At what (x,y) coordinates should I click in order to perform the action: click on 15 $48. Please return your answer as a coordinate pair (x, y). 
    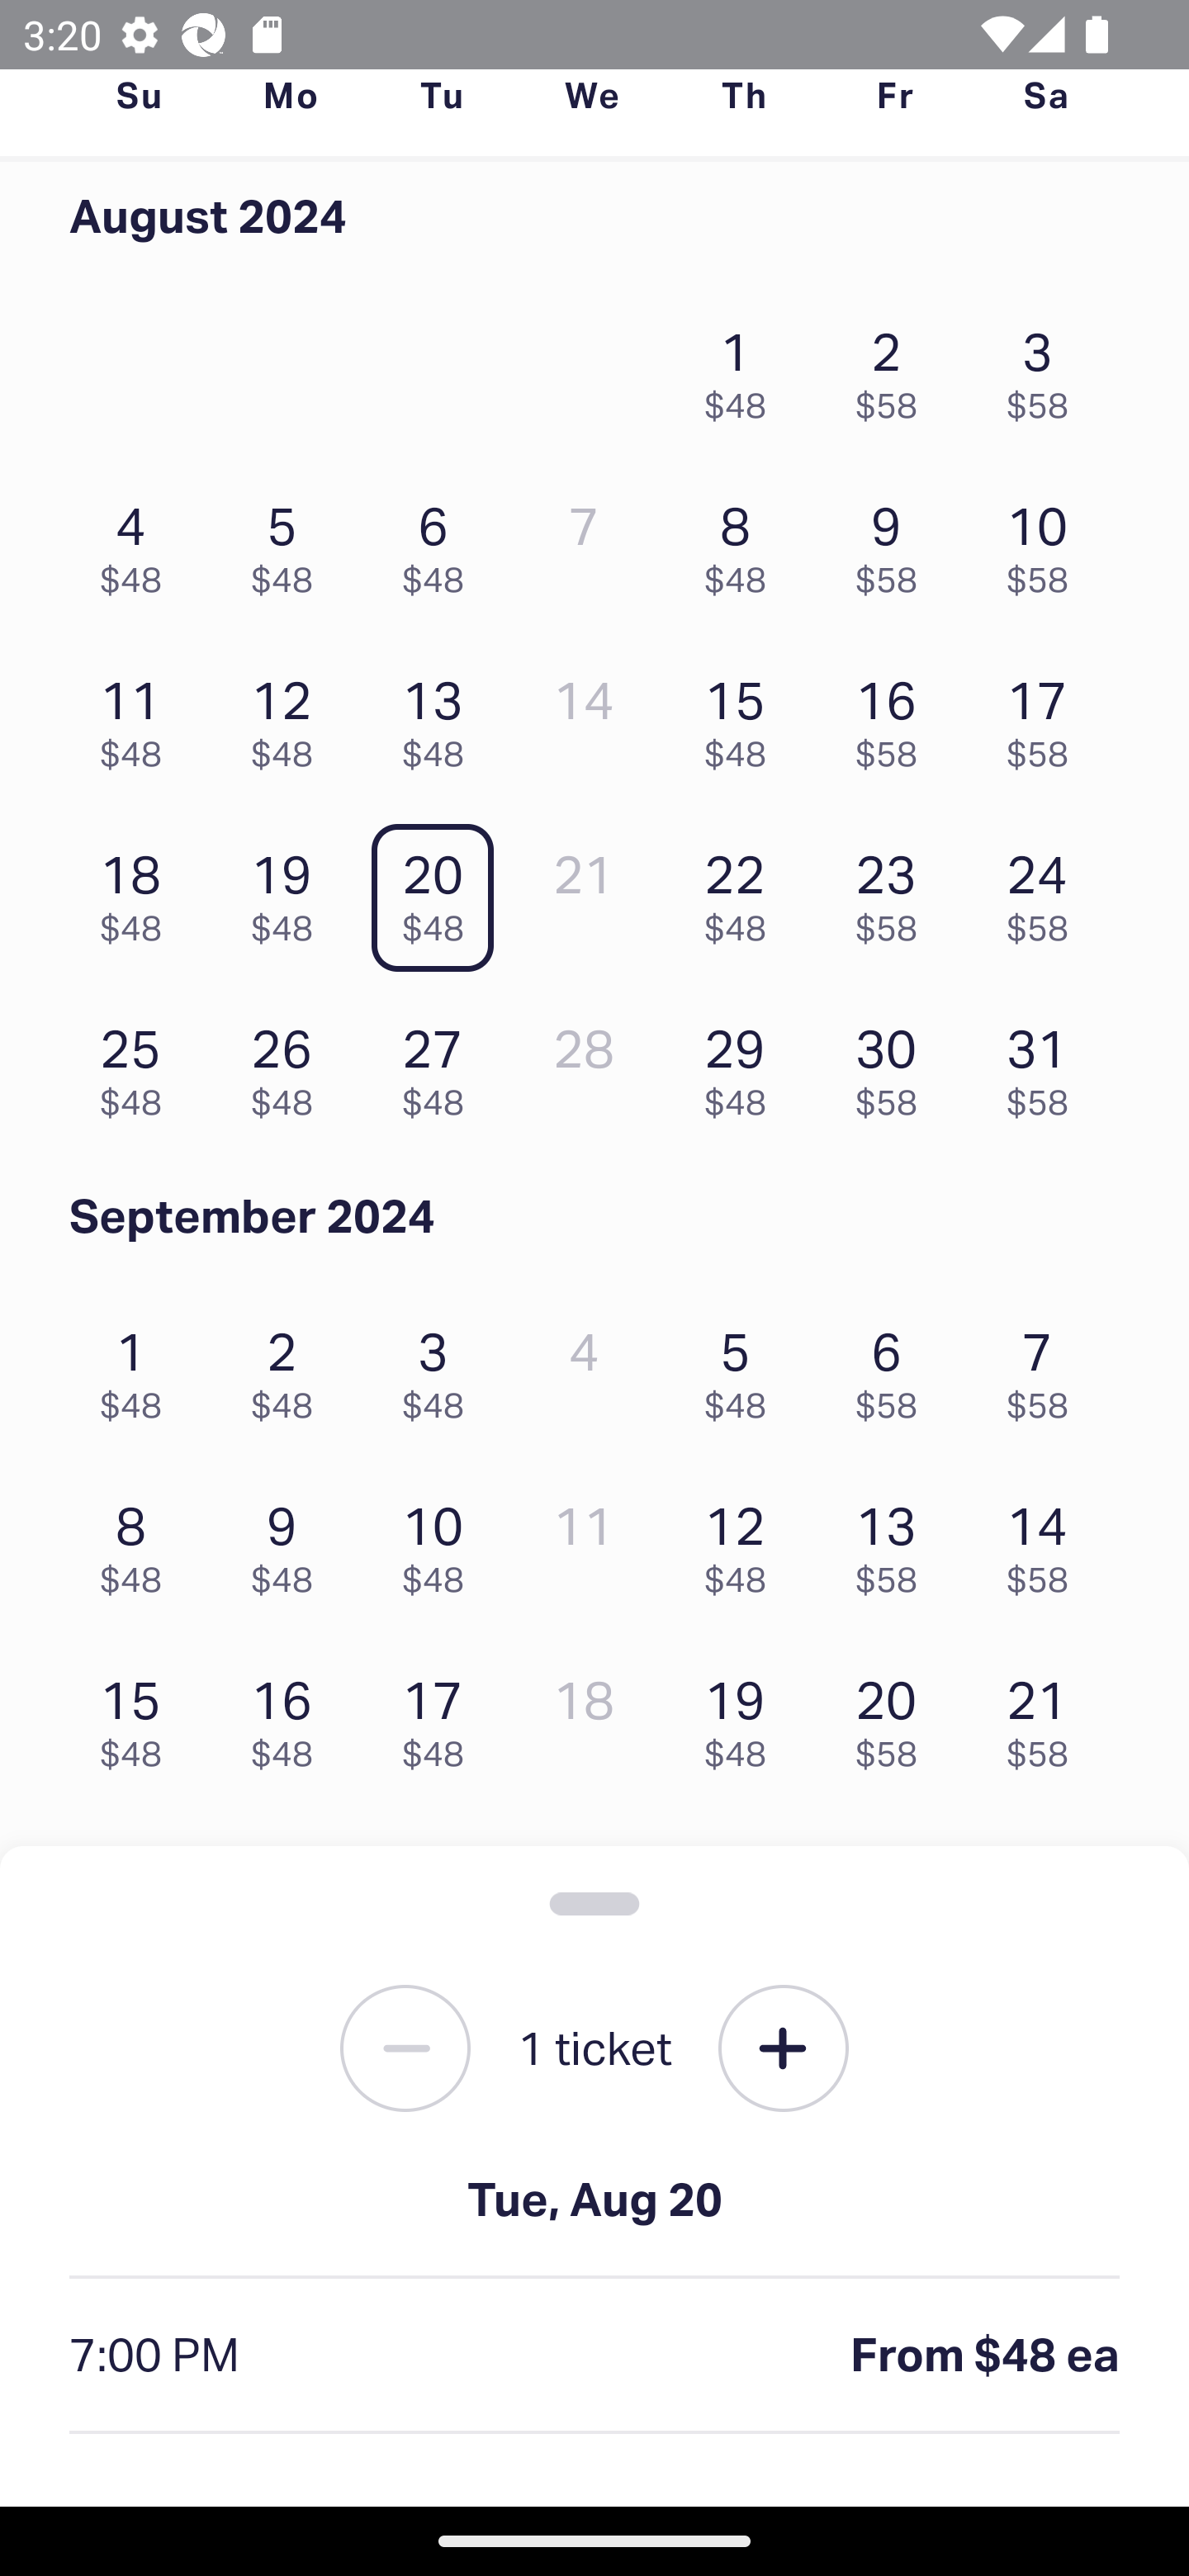
    Looking at the image, I should click on (743, 716).